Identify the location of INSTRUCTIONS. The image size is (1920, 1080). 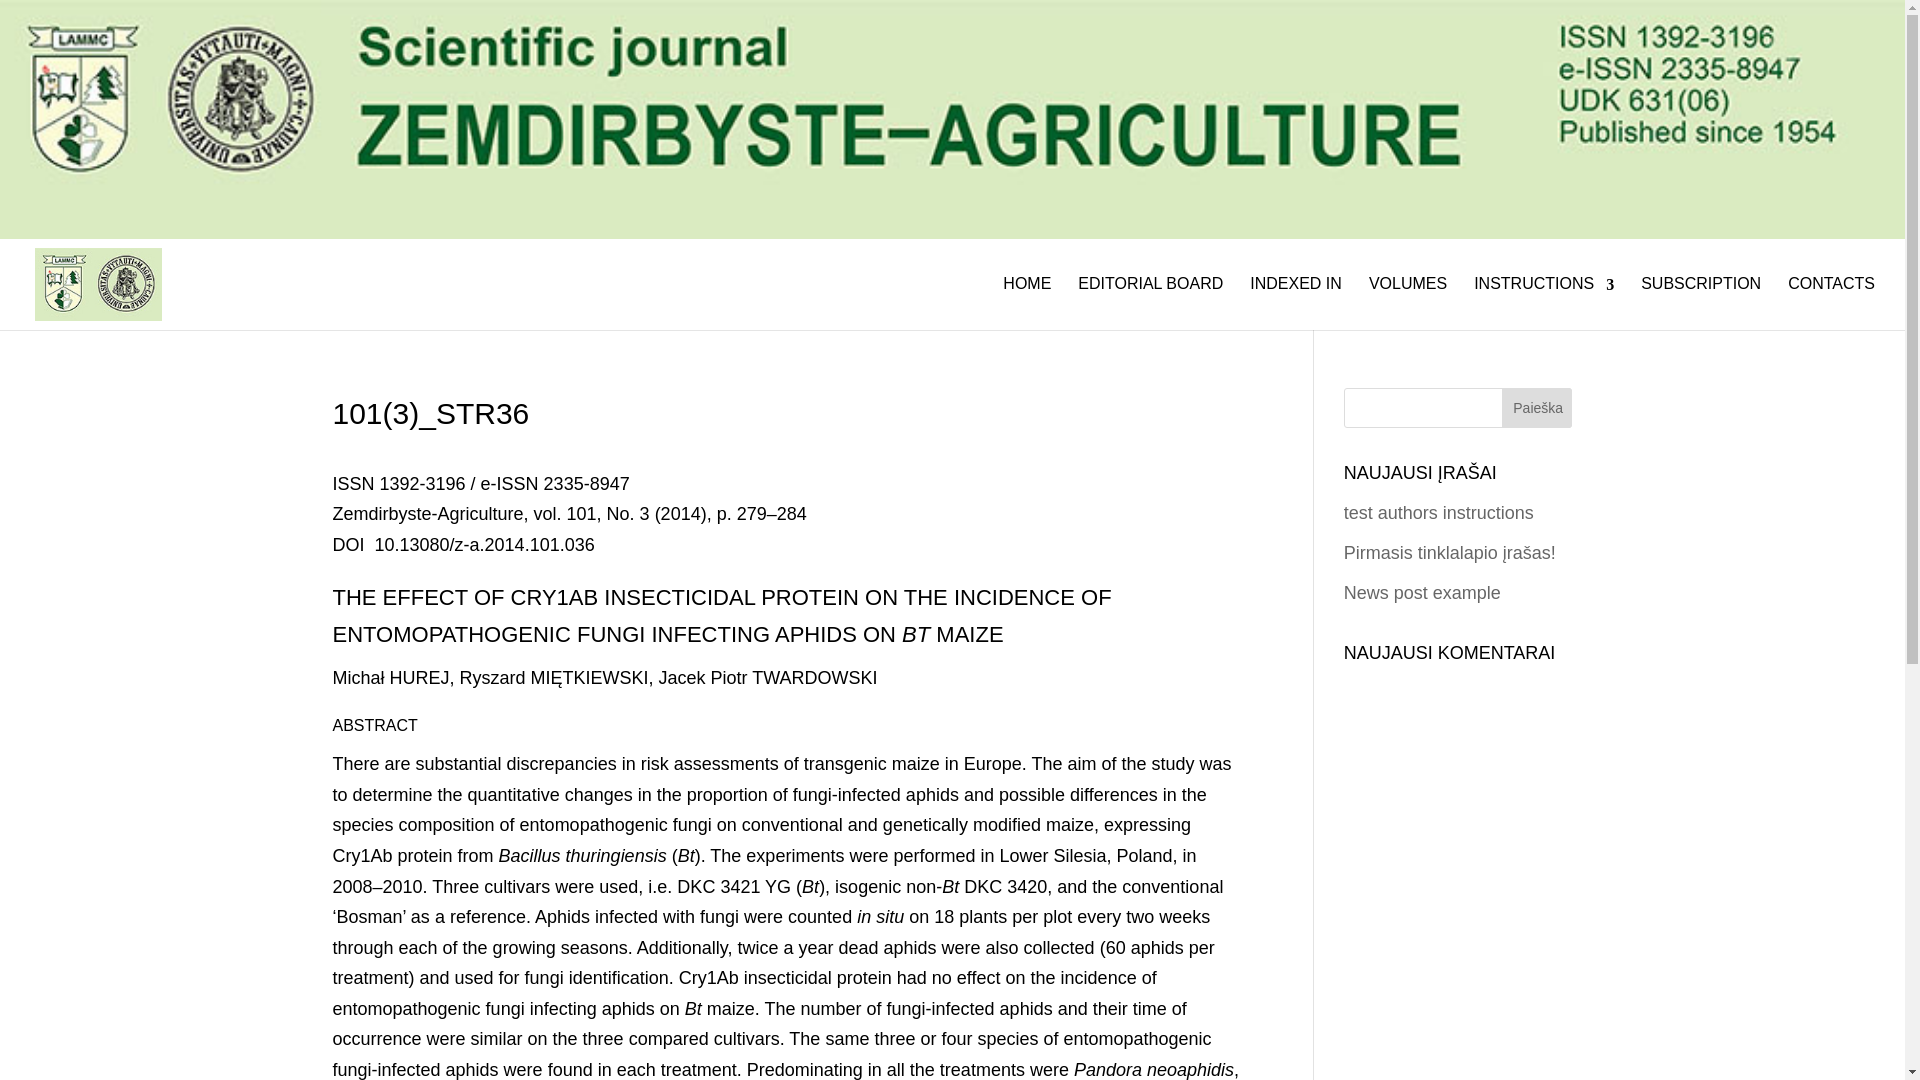
(1544, 292).